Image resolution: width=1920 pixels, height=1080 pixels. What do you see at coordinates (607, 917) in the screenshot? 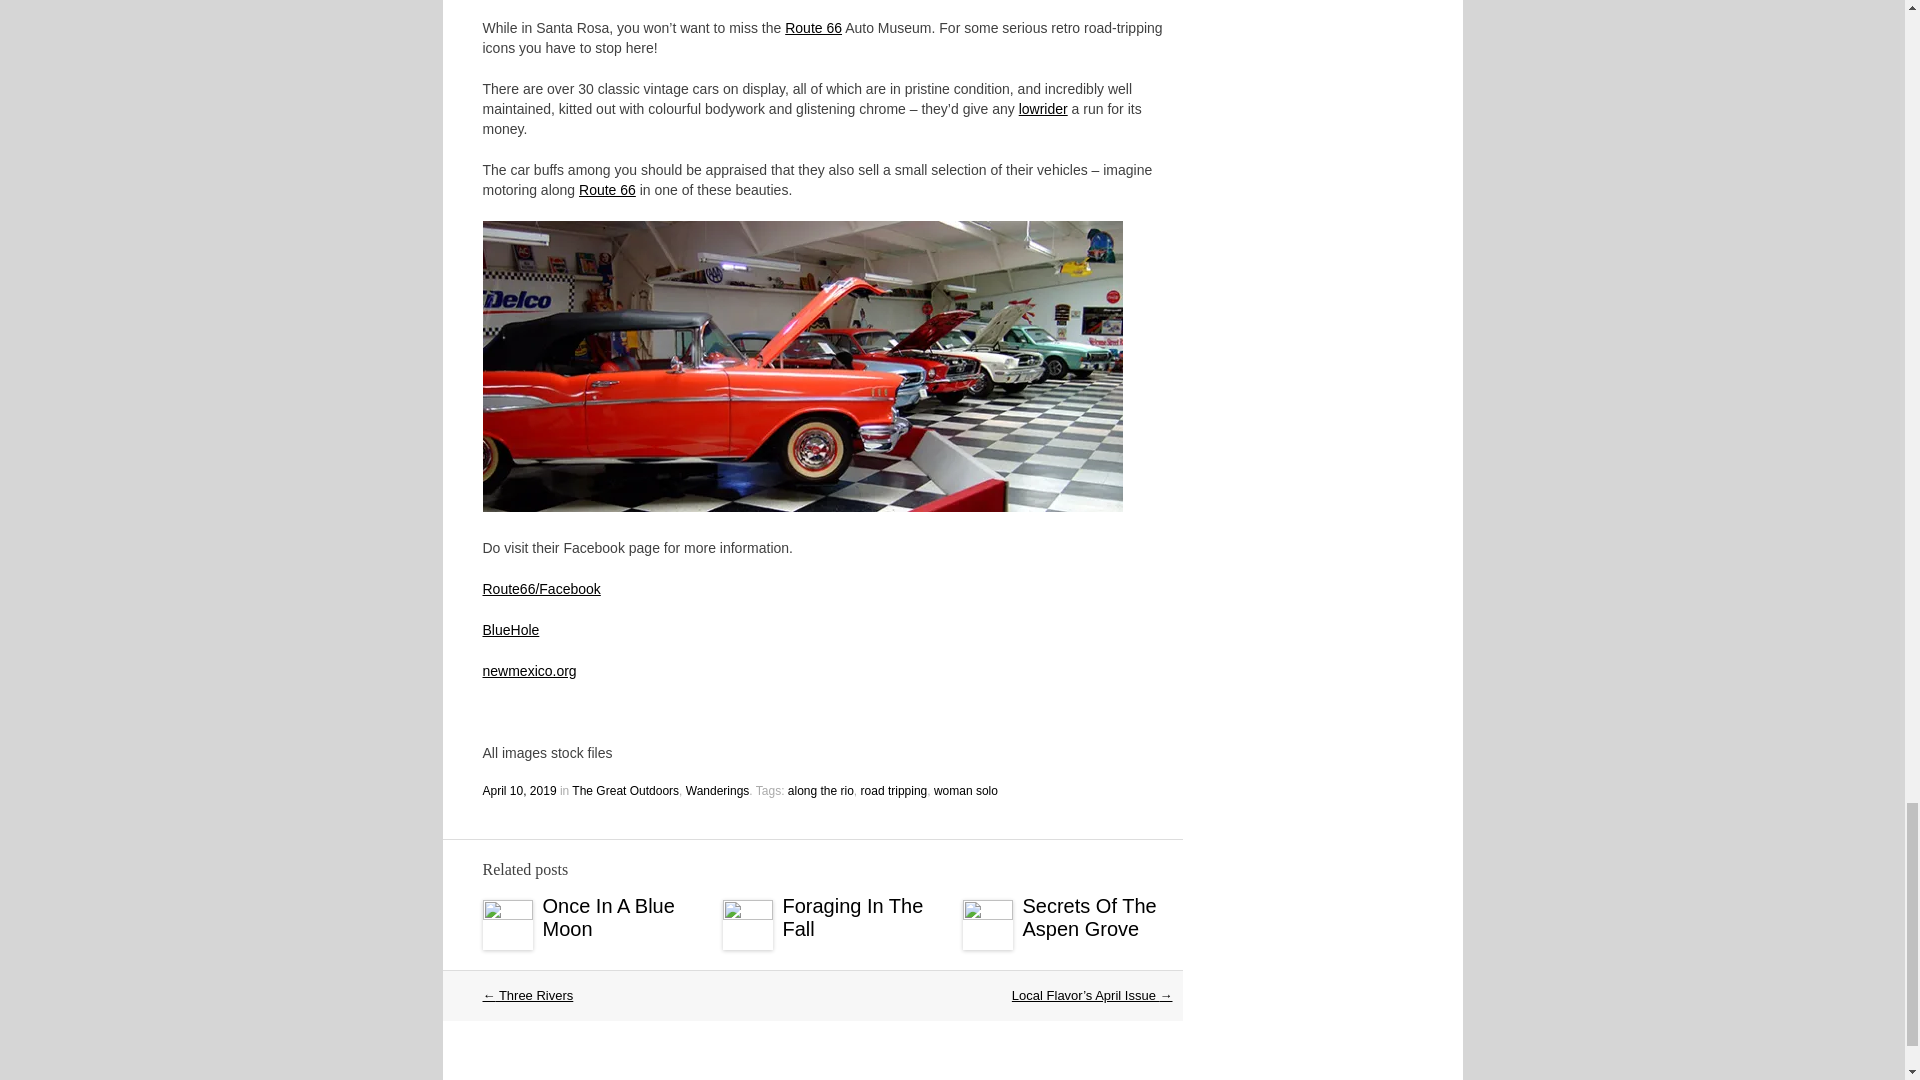
I see `Once In A Blue Moon` at bounding box center [607, 917].